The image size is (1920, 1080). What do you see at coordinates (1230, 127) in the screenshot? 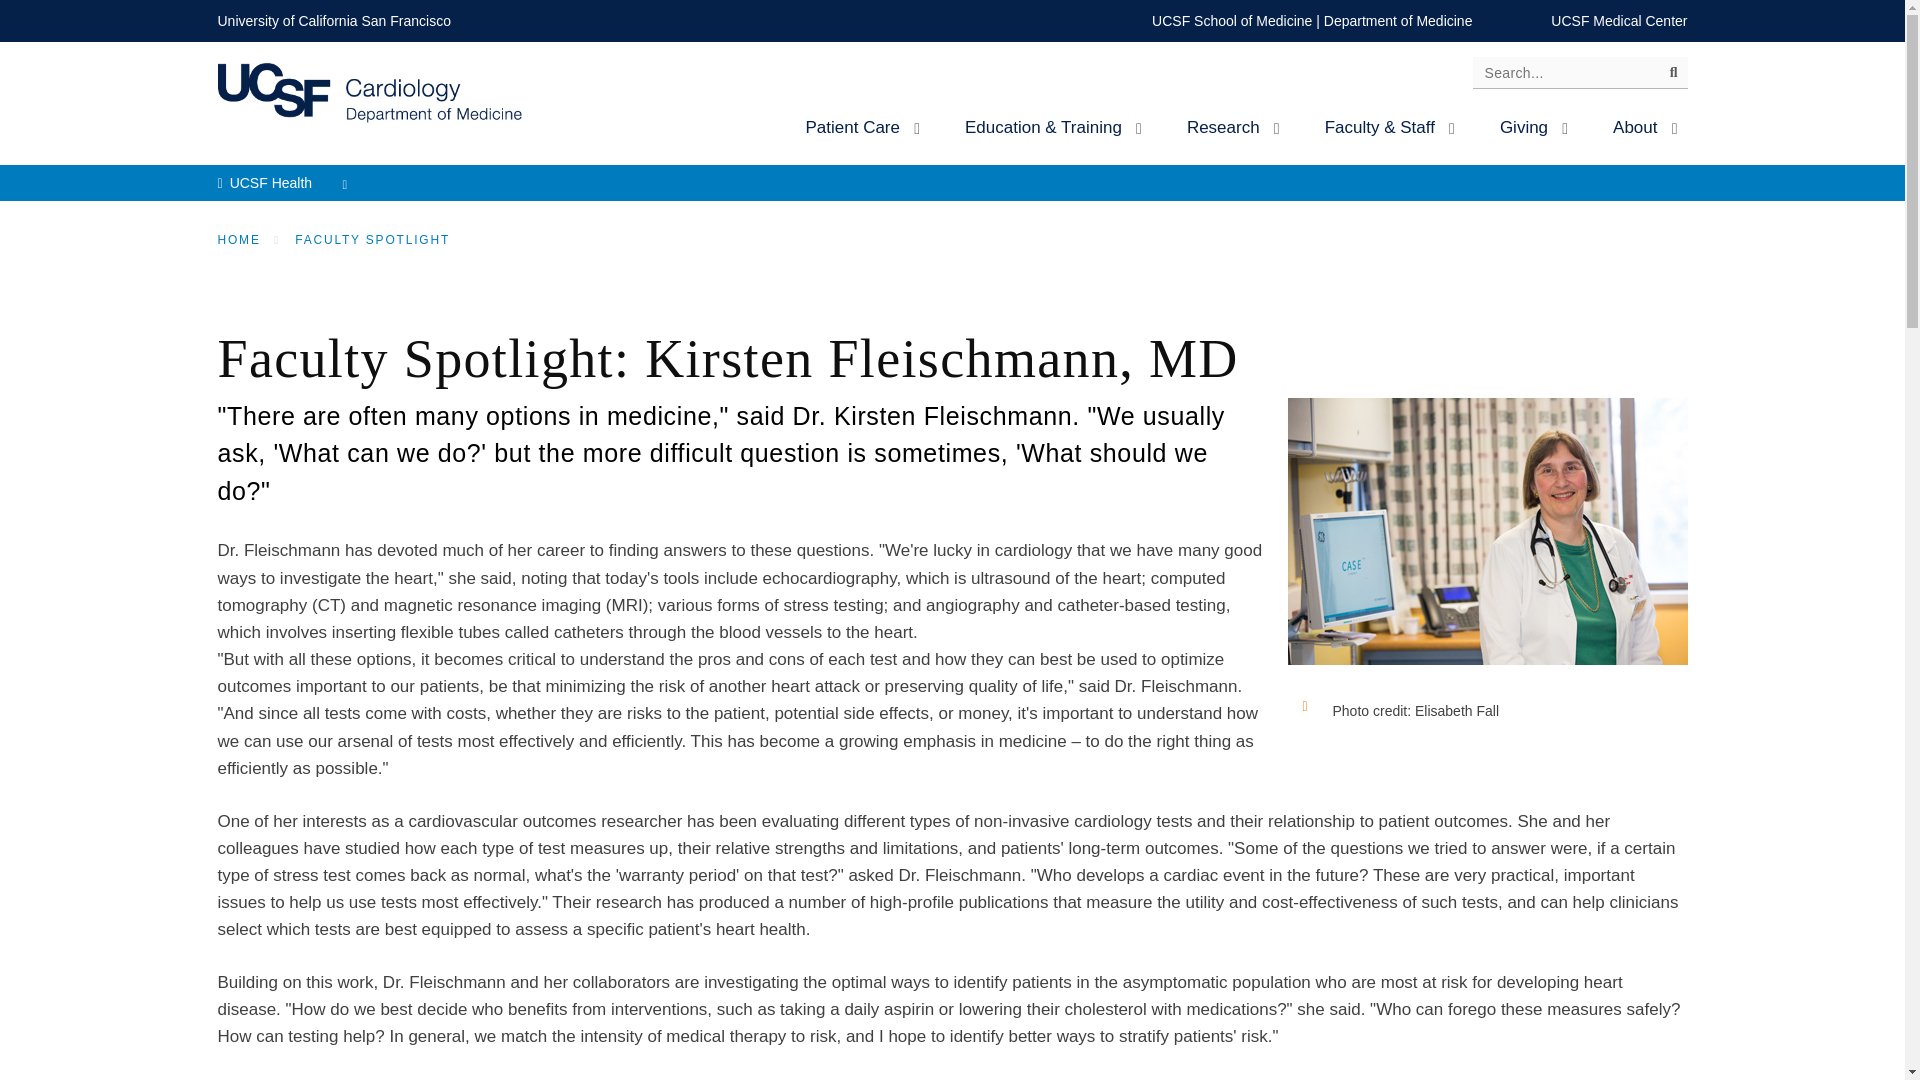
I see `Research` at bounding box center [1230, 127].